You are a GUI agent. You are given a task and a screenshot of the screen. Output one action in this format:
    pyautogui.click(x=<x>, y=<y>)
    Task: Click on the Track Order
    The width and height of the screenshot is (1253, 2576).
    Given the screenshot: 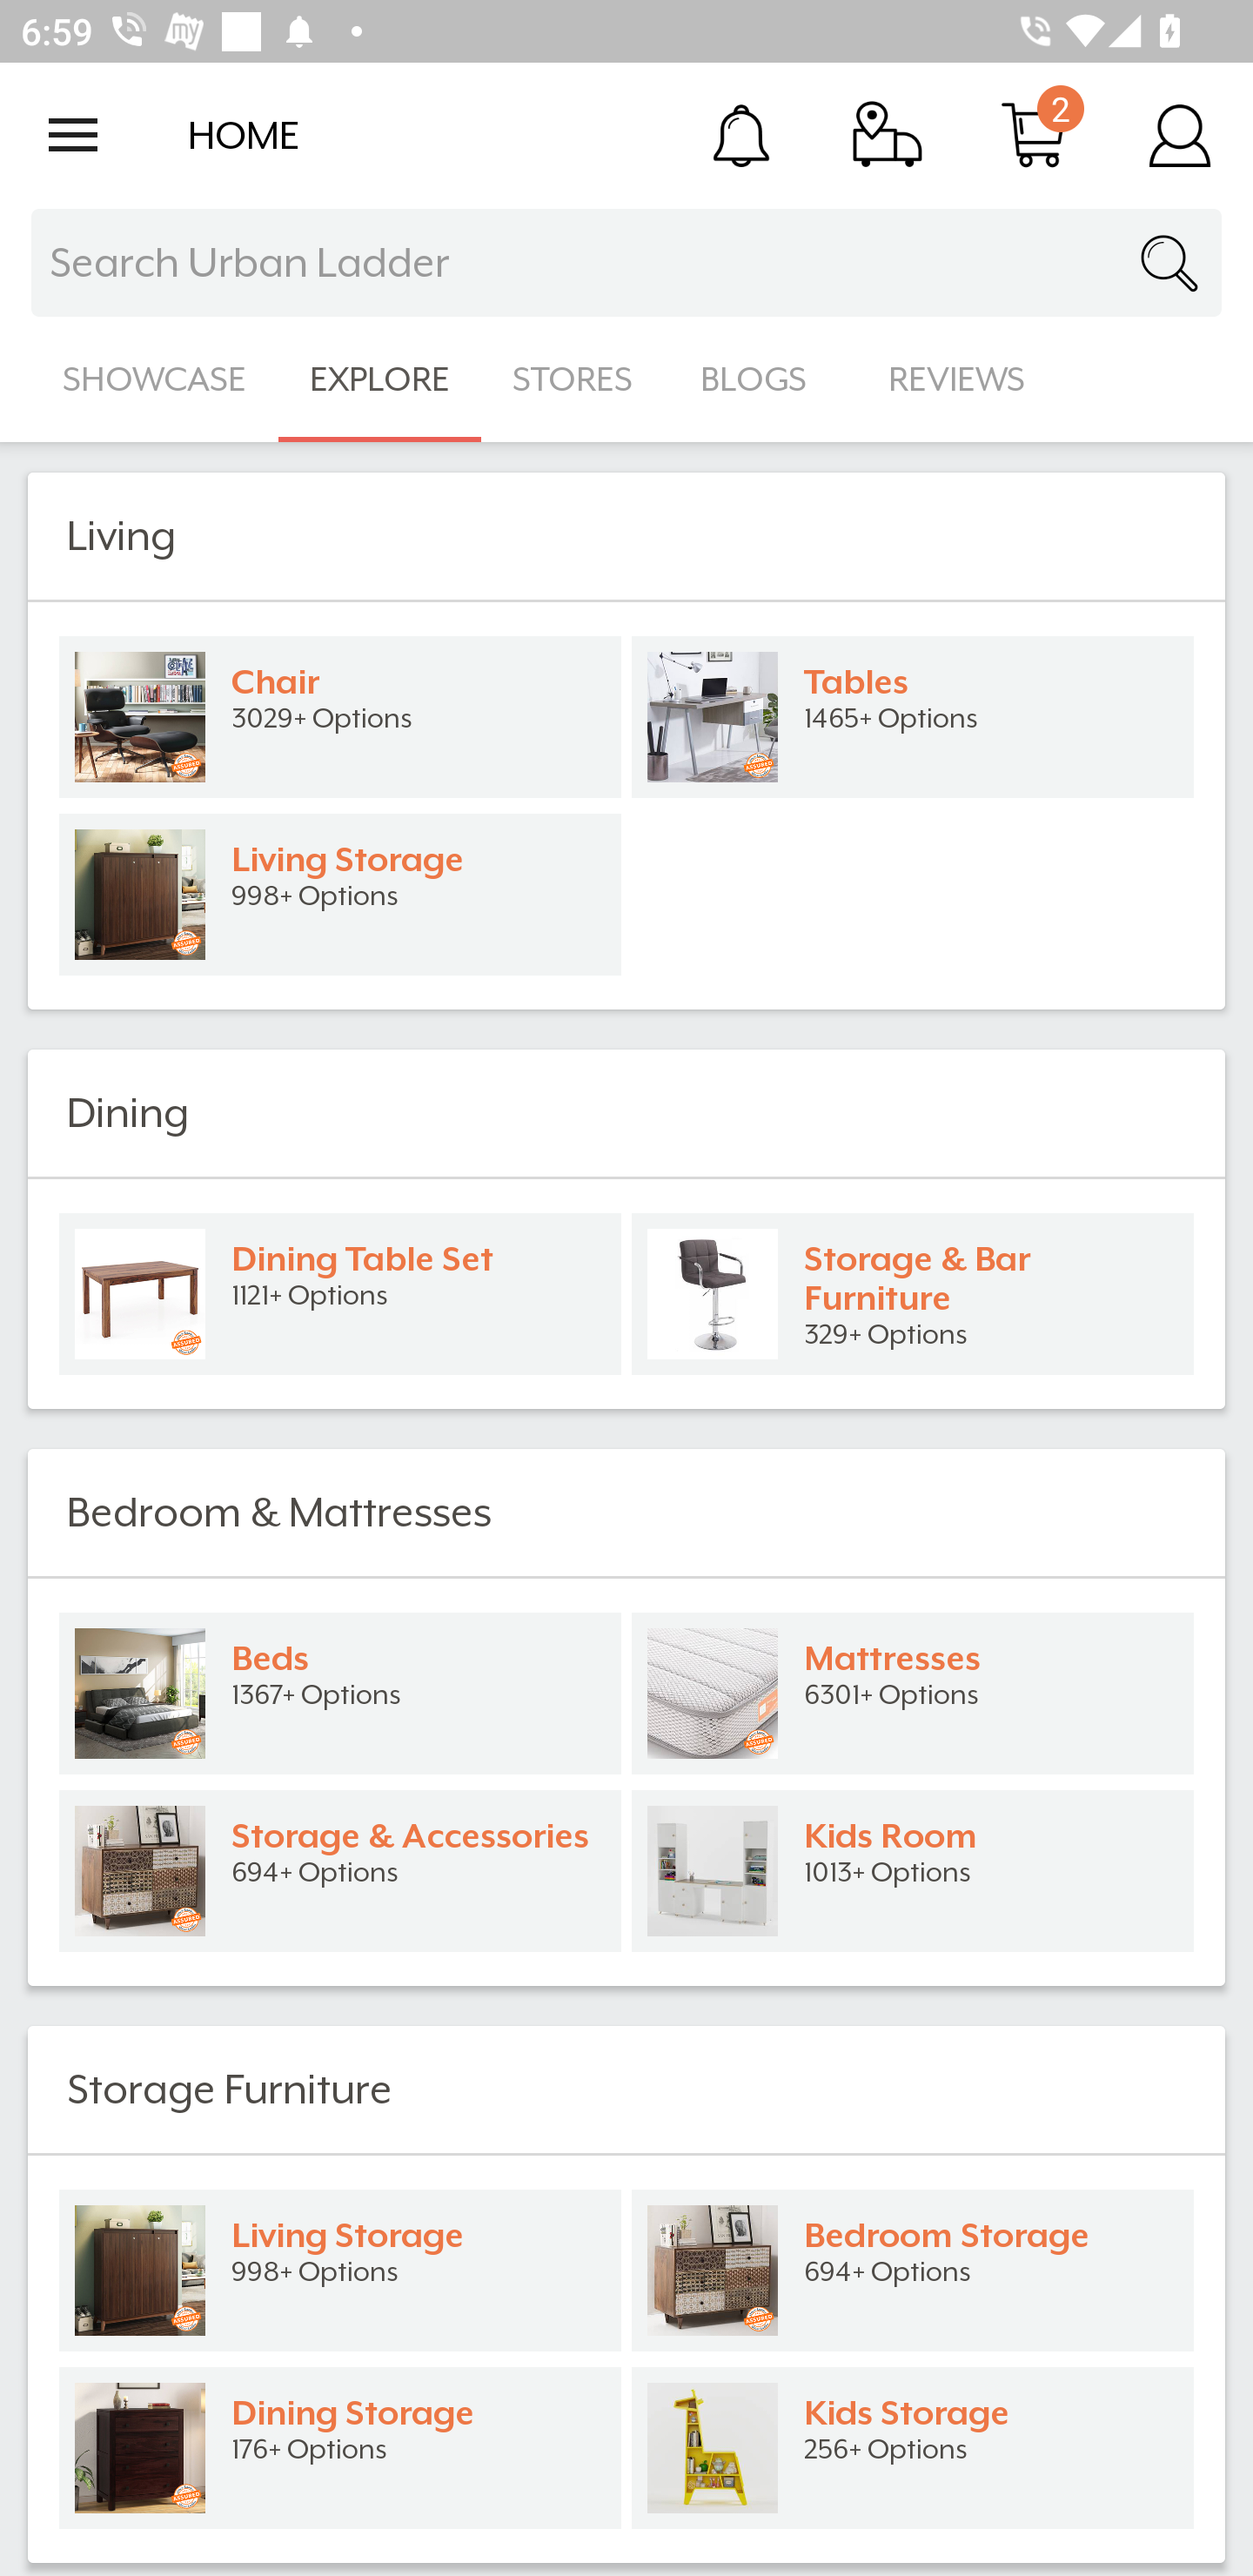 What is the action you would take?
    pyautogui.click(x=888, y=134)
    